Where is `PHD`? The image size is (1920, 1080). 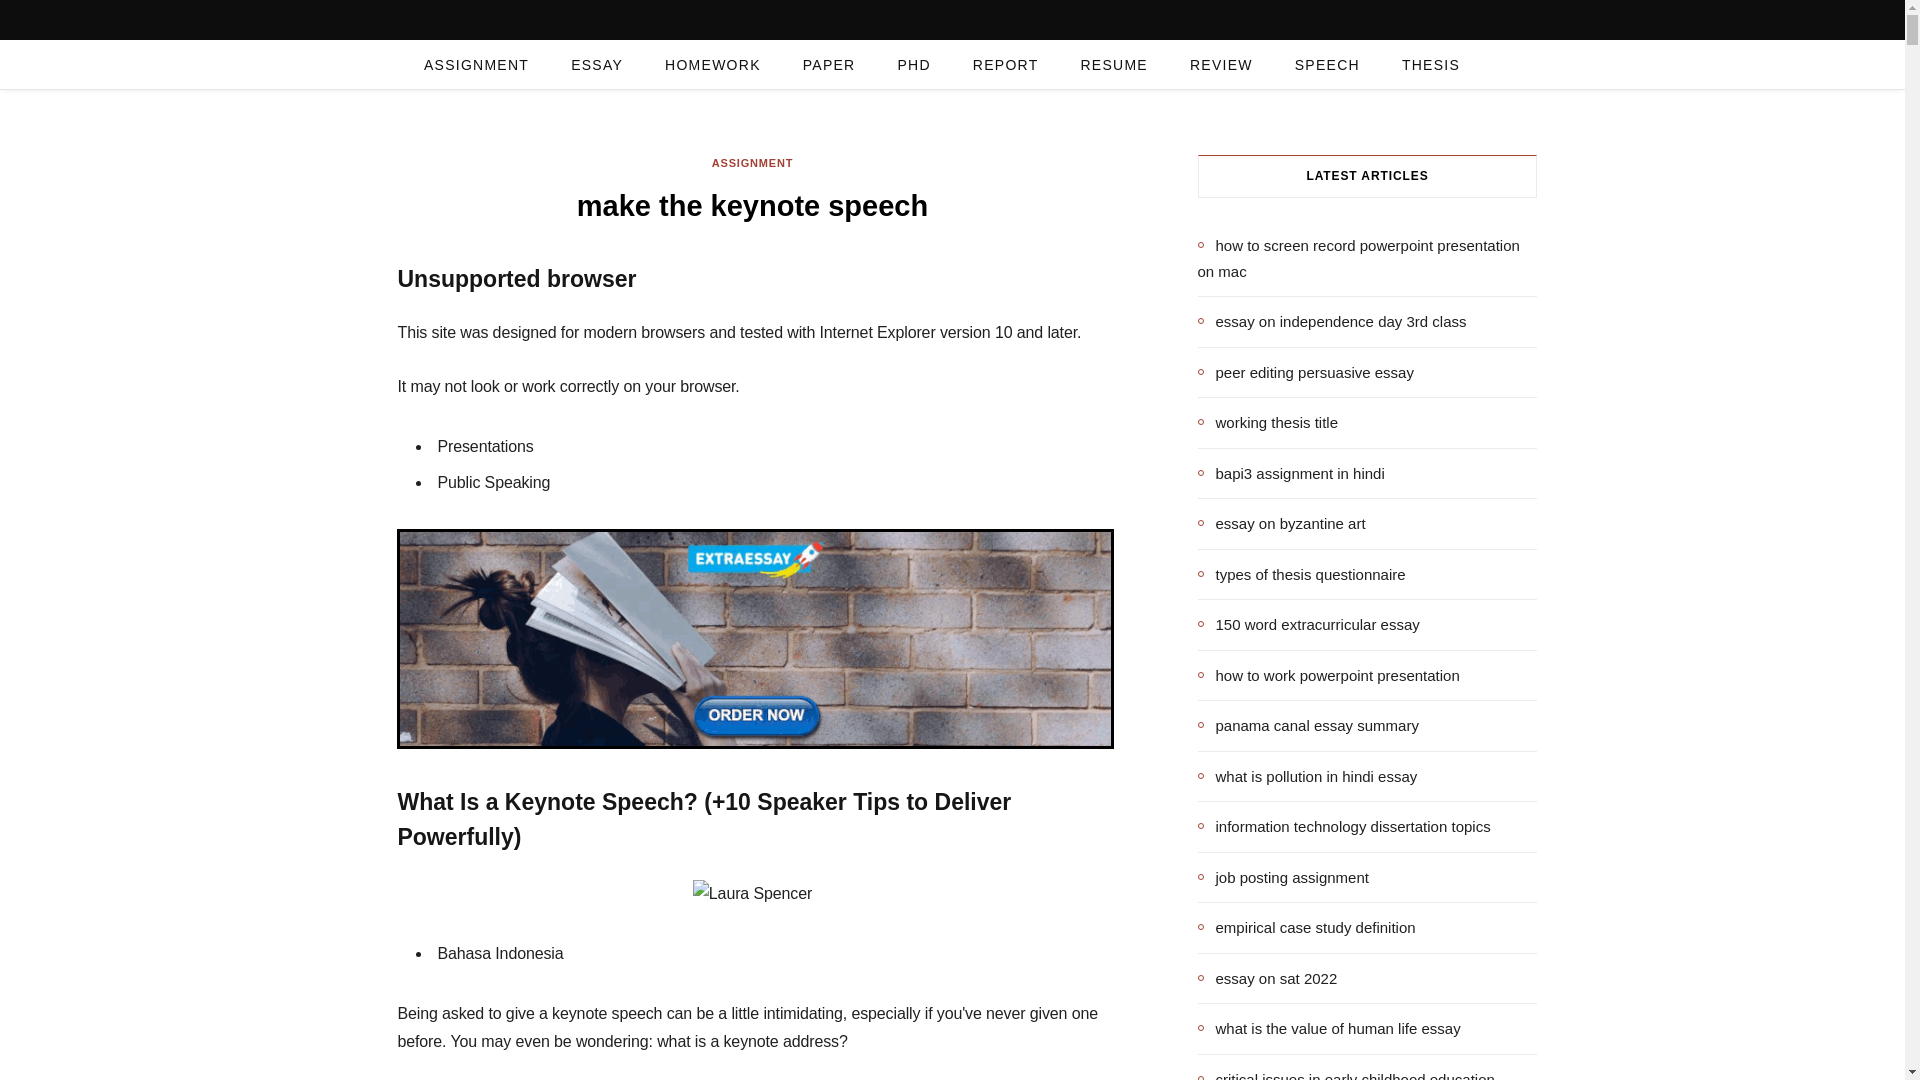
PHD is located at coordinates (912, 64).